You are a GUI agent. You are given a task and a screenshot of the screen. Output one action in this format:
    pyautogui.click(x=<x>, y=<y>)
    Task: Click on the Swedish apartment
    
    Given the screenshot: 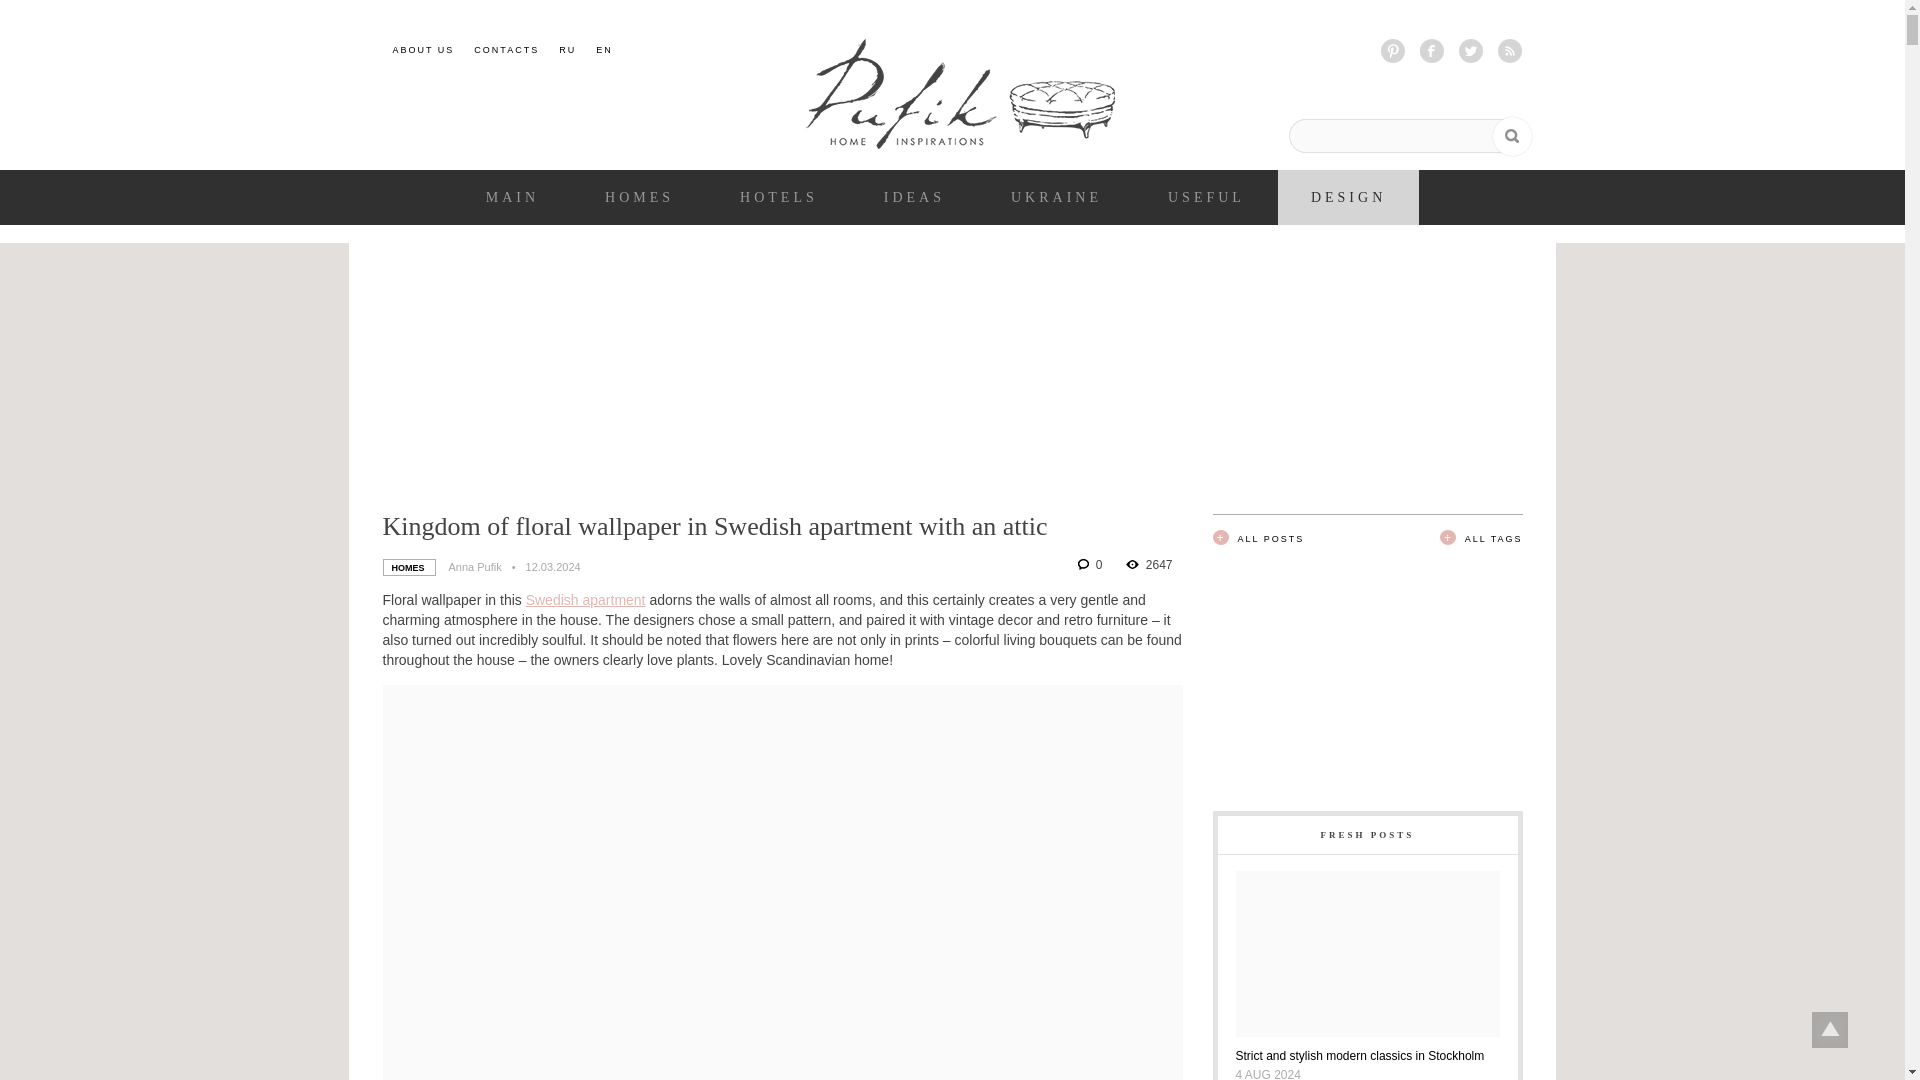 What is the action you would take?
    pyautogui.click(x=586, y=600)
    